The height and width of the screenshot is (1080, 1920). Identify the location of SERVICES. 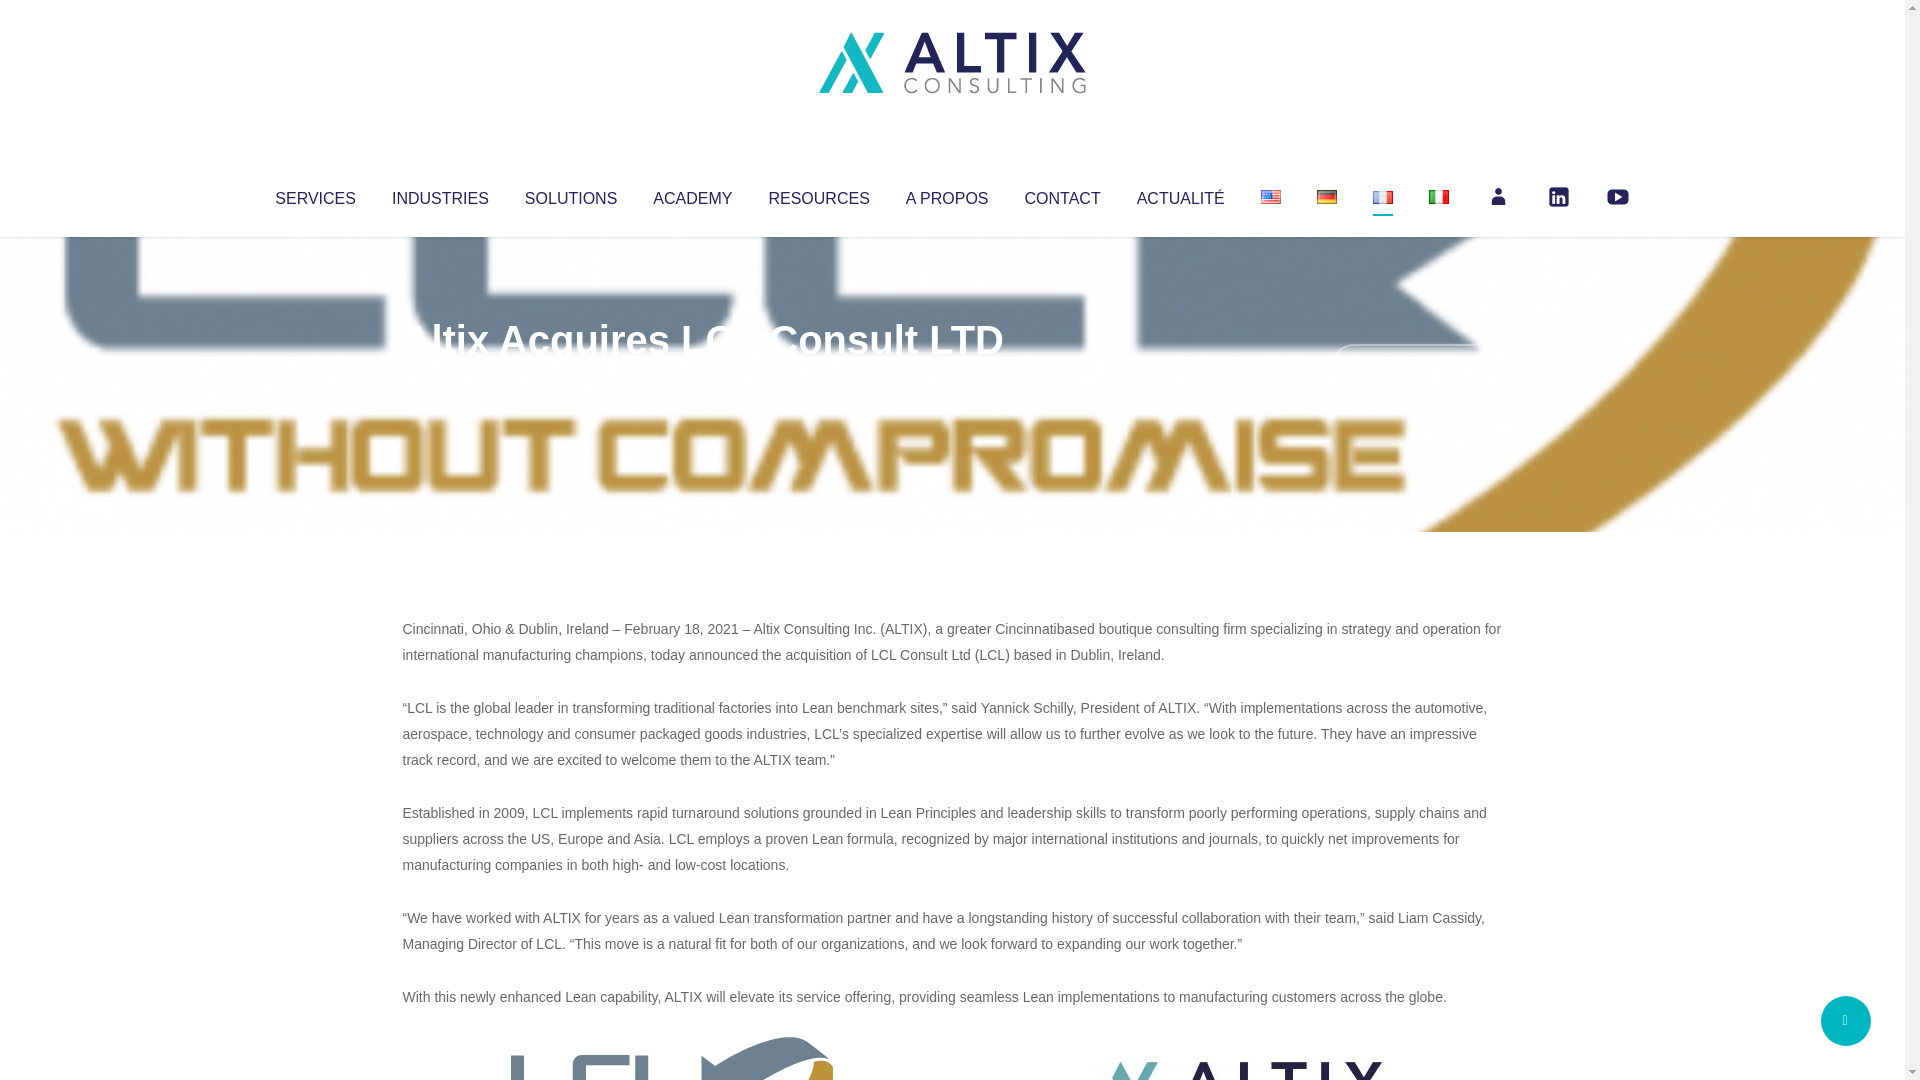
(314, 194).